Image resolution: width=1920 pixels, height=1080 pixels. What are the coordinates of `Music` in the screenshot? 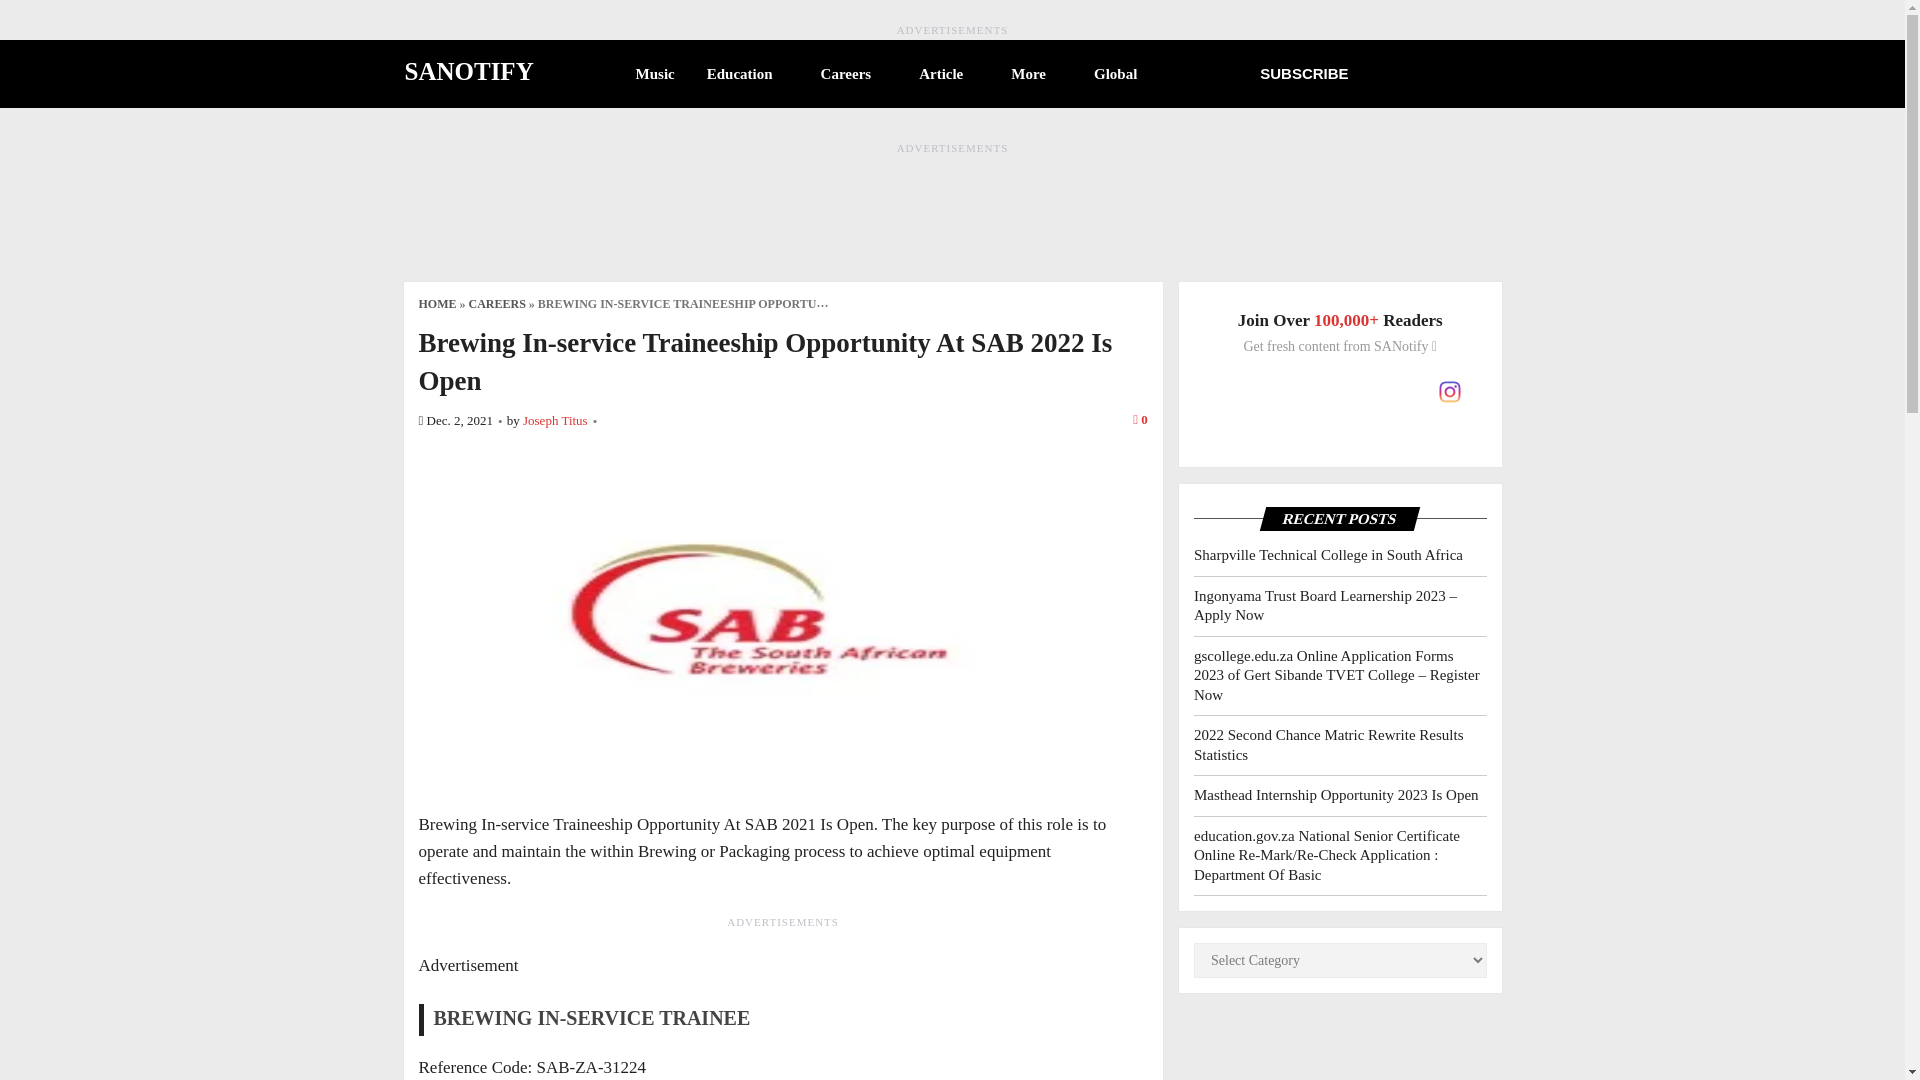 It's located at (656, 74).